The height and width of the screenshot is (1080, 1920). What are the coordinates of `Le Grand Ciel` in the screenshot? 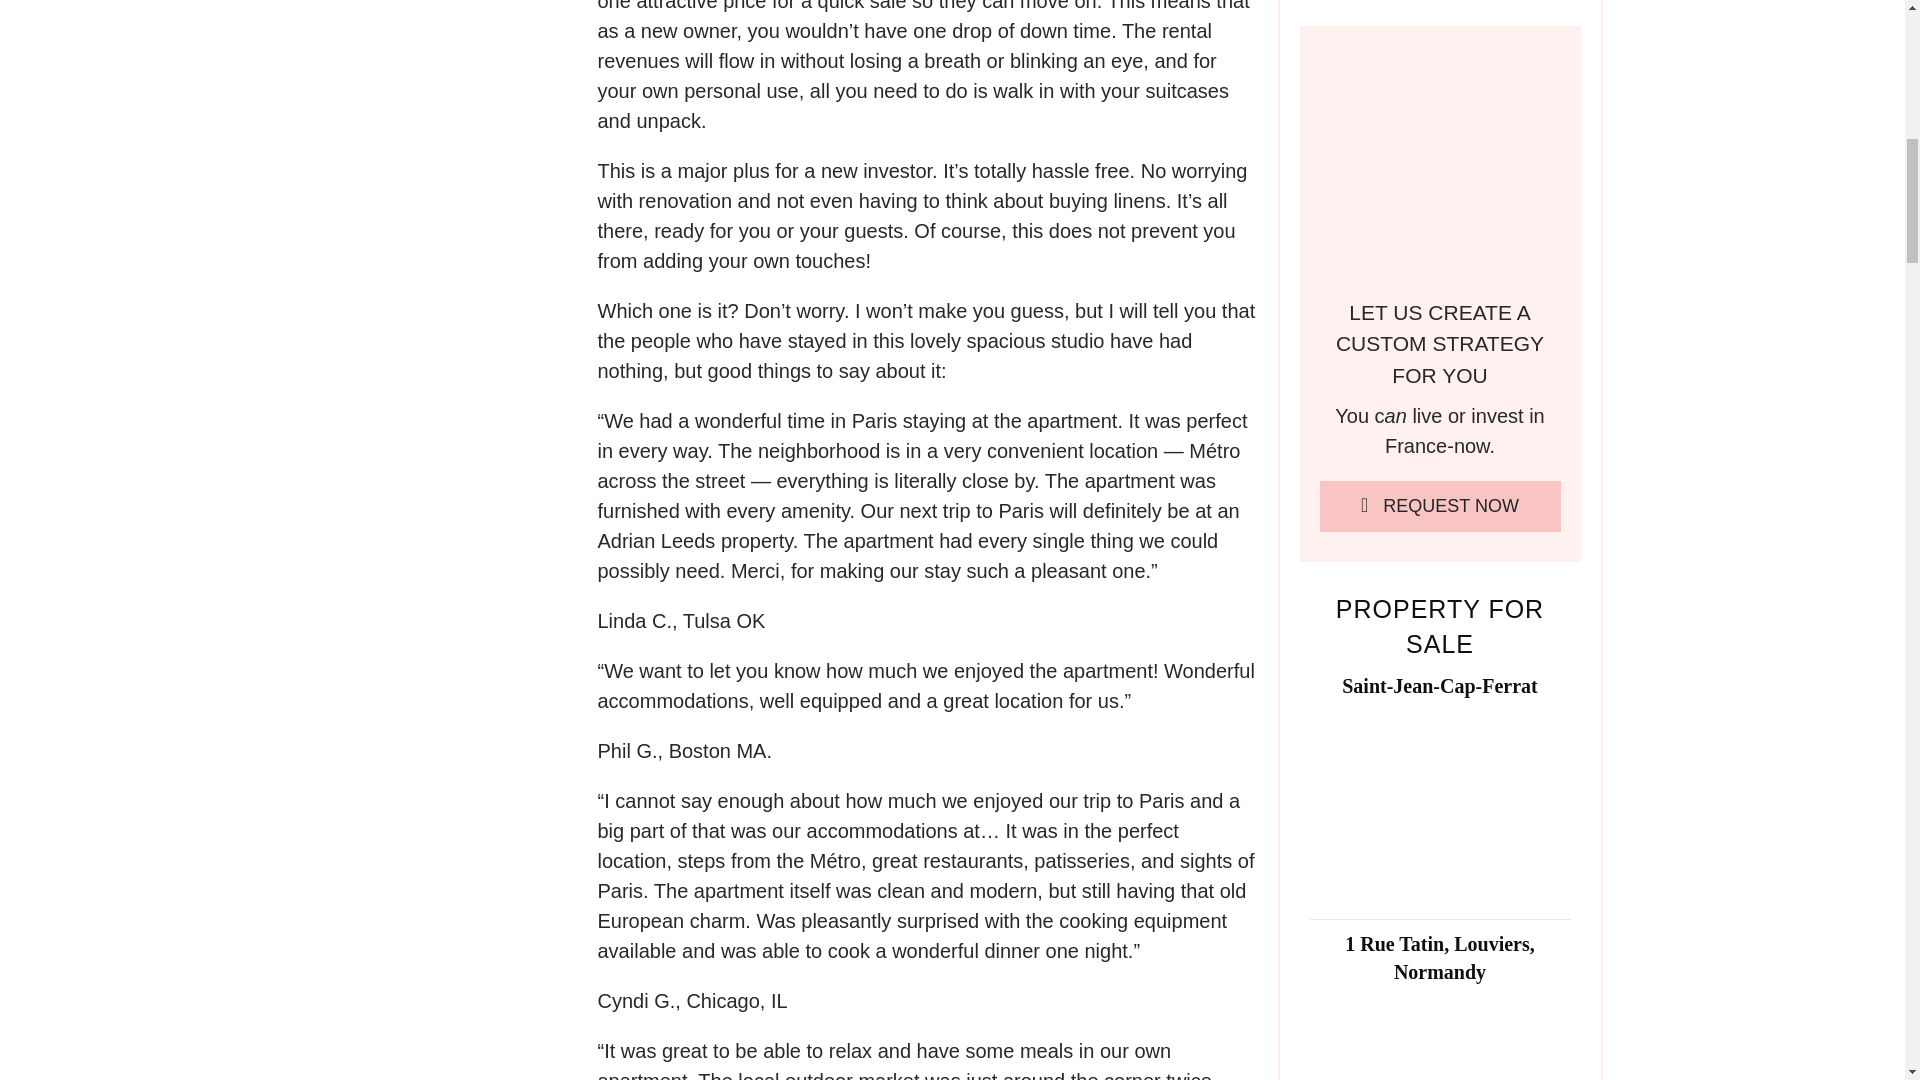 It's located at (460, 54).